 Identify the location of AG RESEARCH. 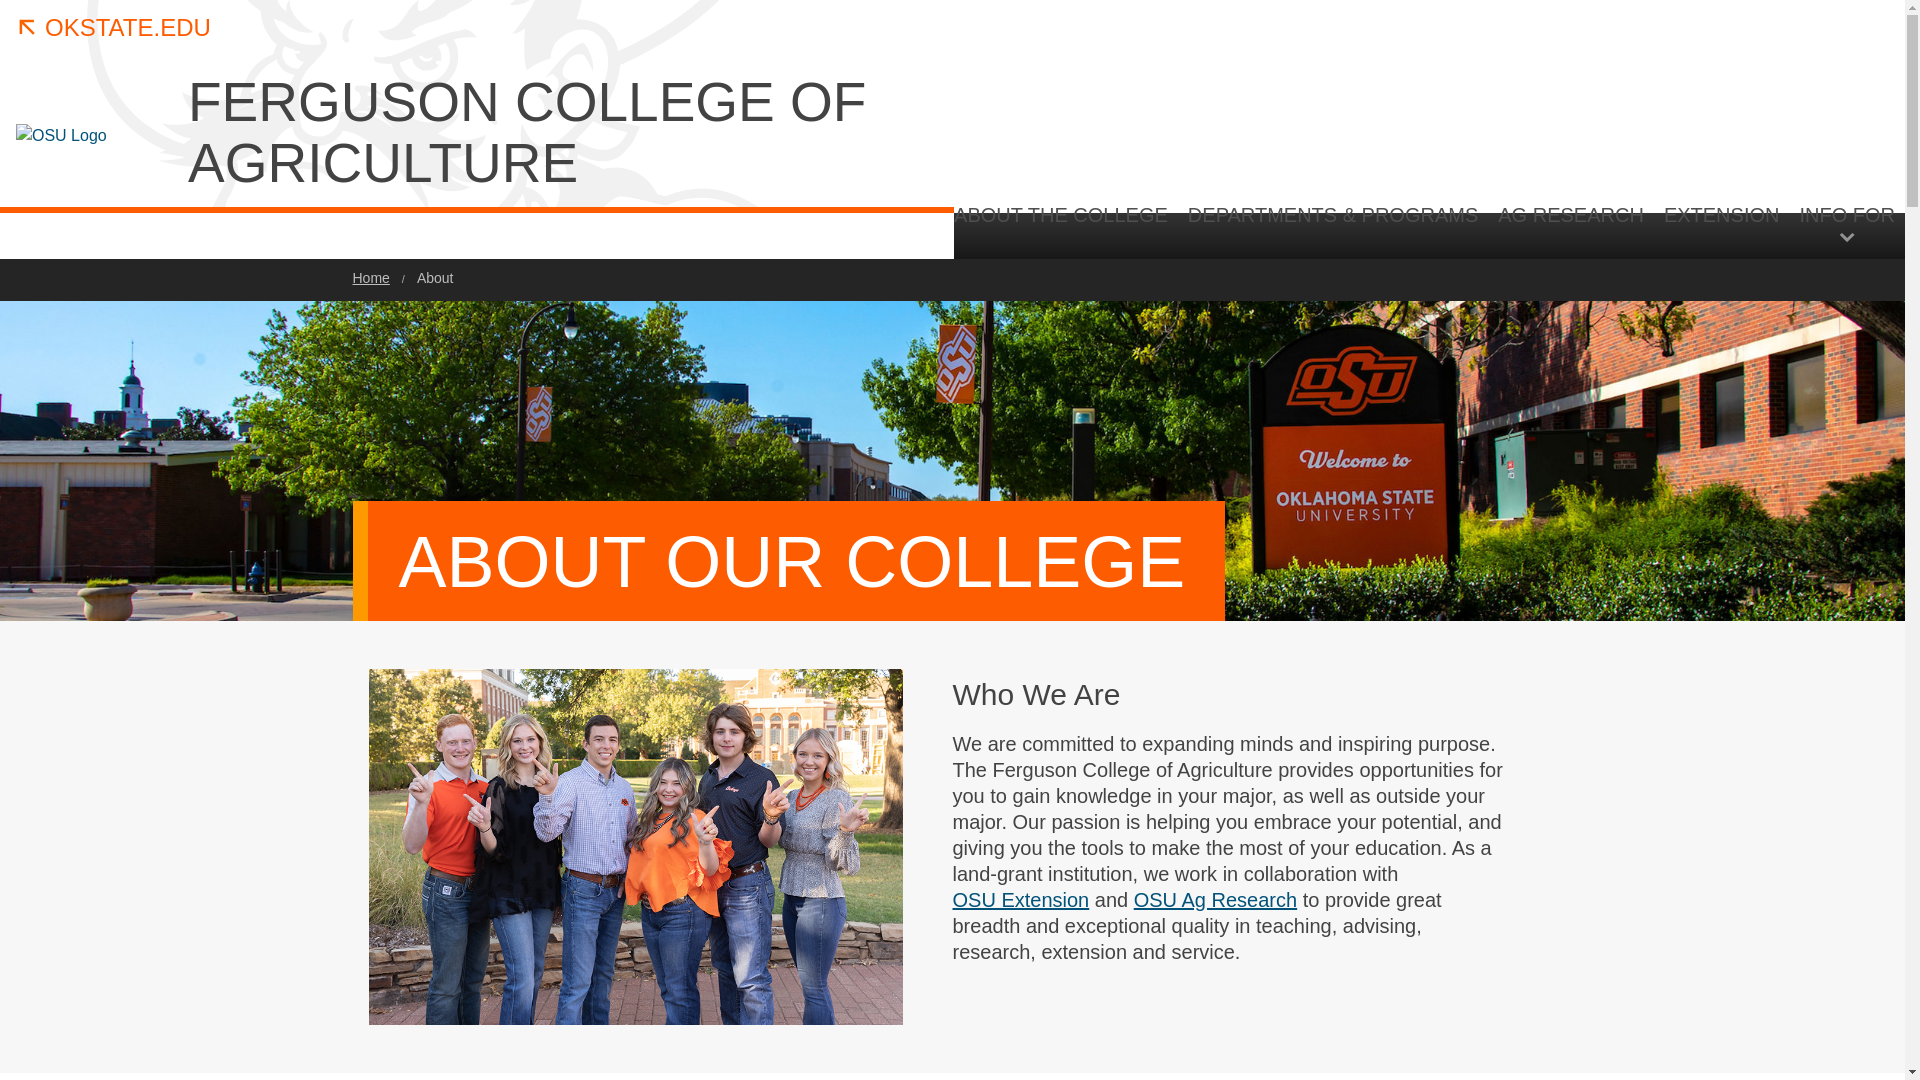
(1570, 231).